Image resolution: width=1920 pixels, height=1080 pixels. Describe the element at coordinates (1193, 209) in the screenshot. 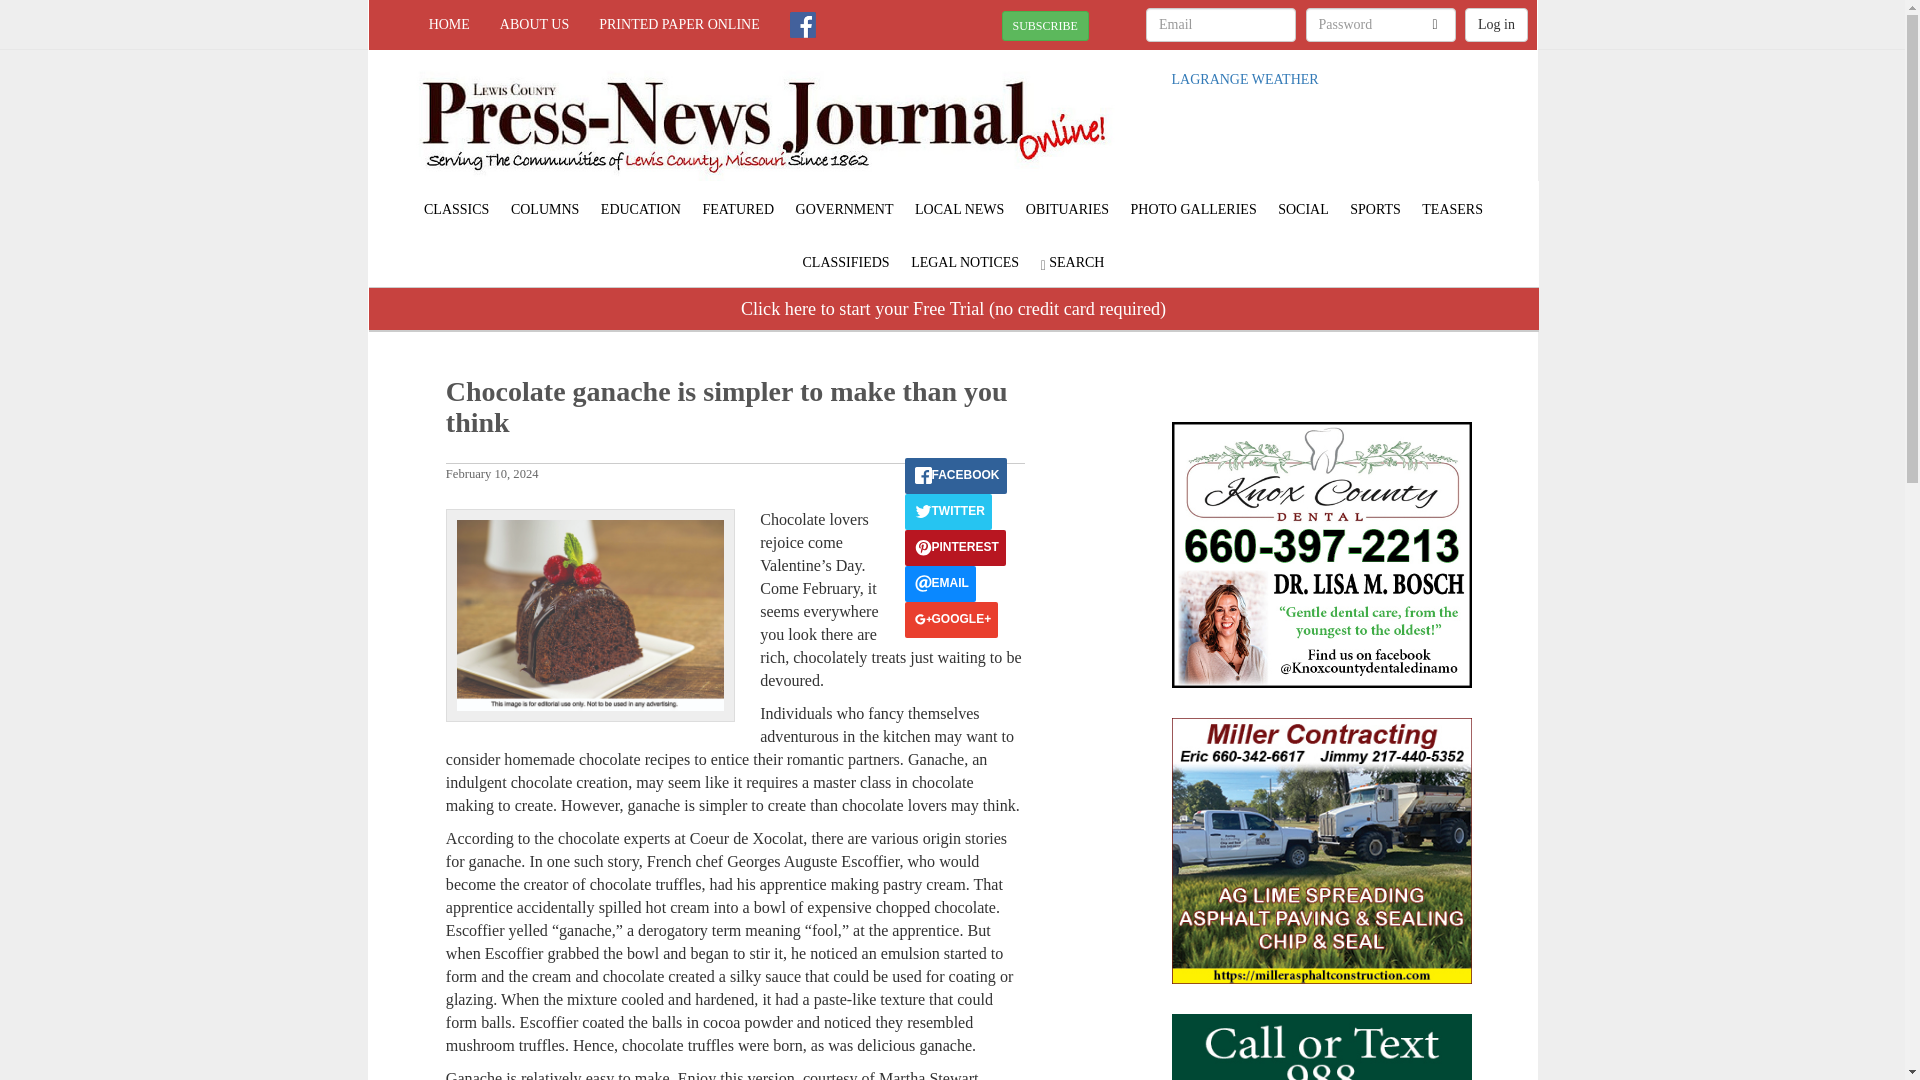

I see `PHOTO GALLERIES` at that location.